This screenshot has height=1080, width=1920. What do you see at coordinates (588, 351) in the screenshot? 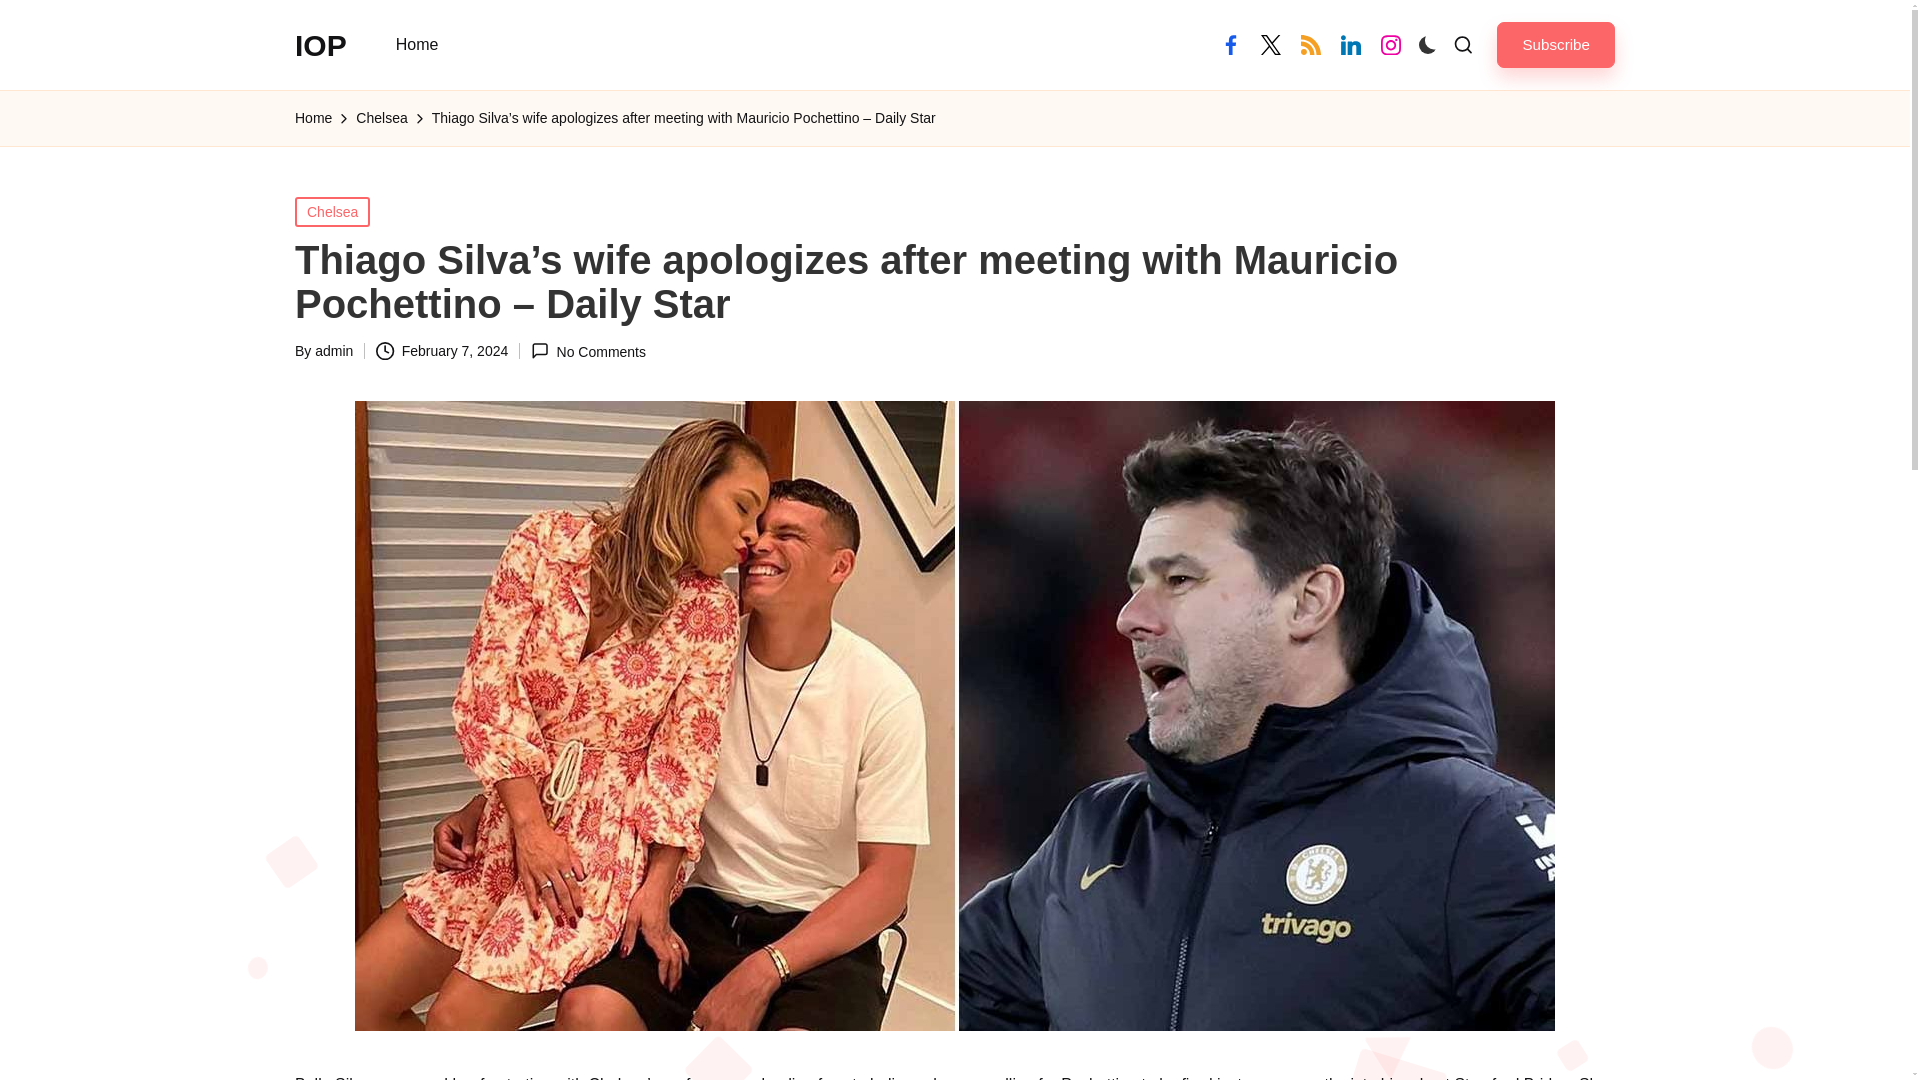
I see `No Comments` at bounding box center [588, 351].